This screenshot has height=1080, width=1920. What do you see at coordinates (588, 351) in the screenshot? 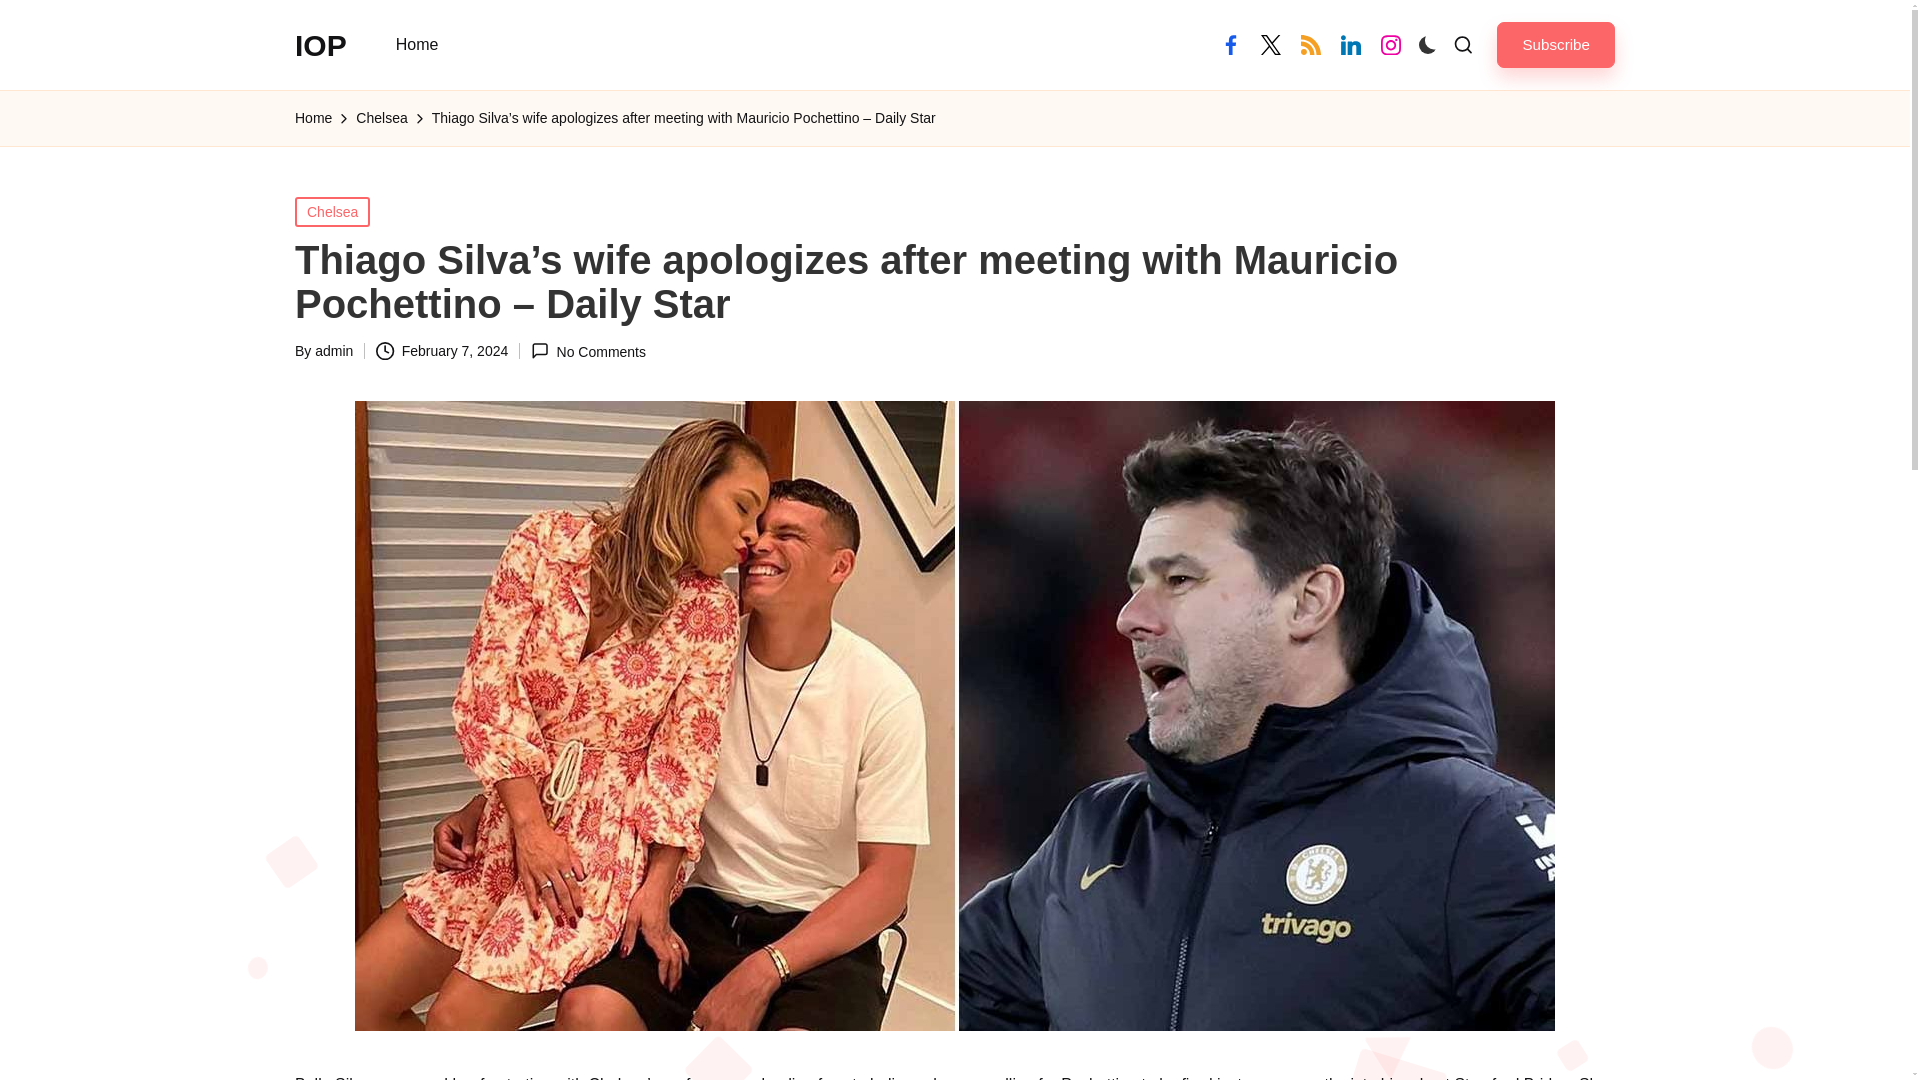
I see `No Comments` at bounding box center [588, 351].